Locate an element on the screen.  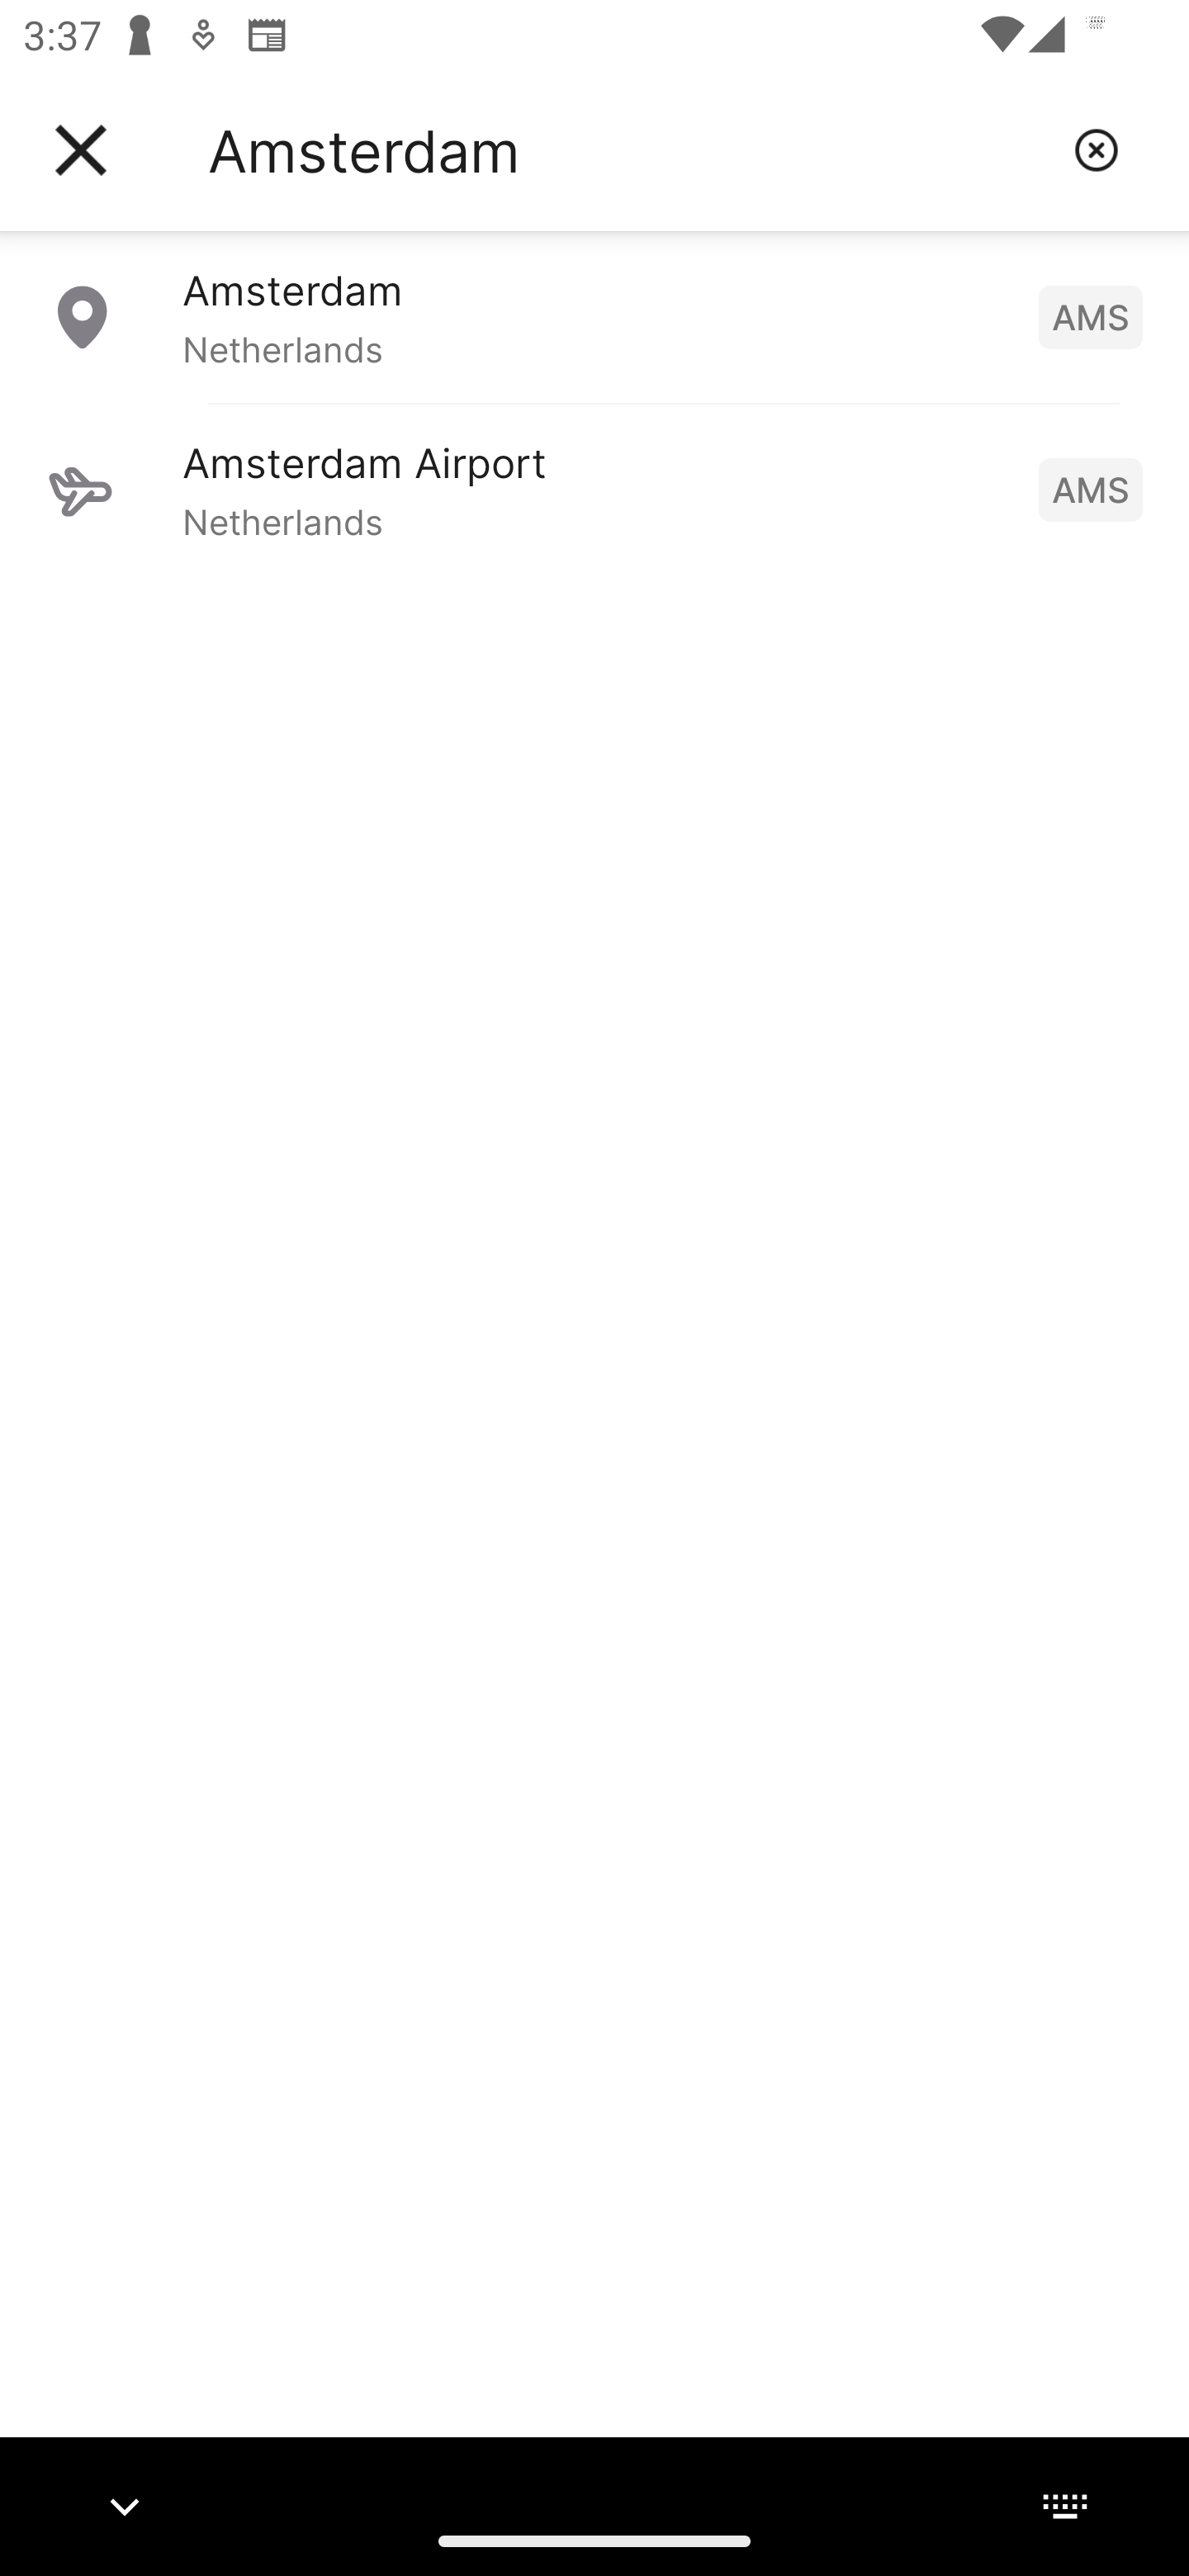
Amsterdam Netherlands AMS is located at coordinates (594, 316).